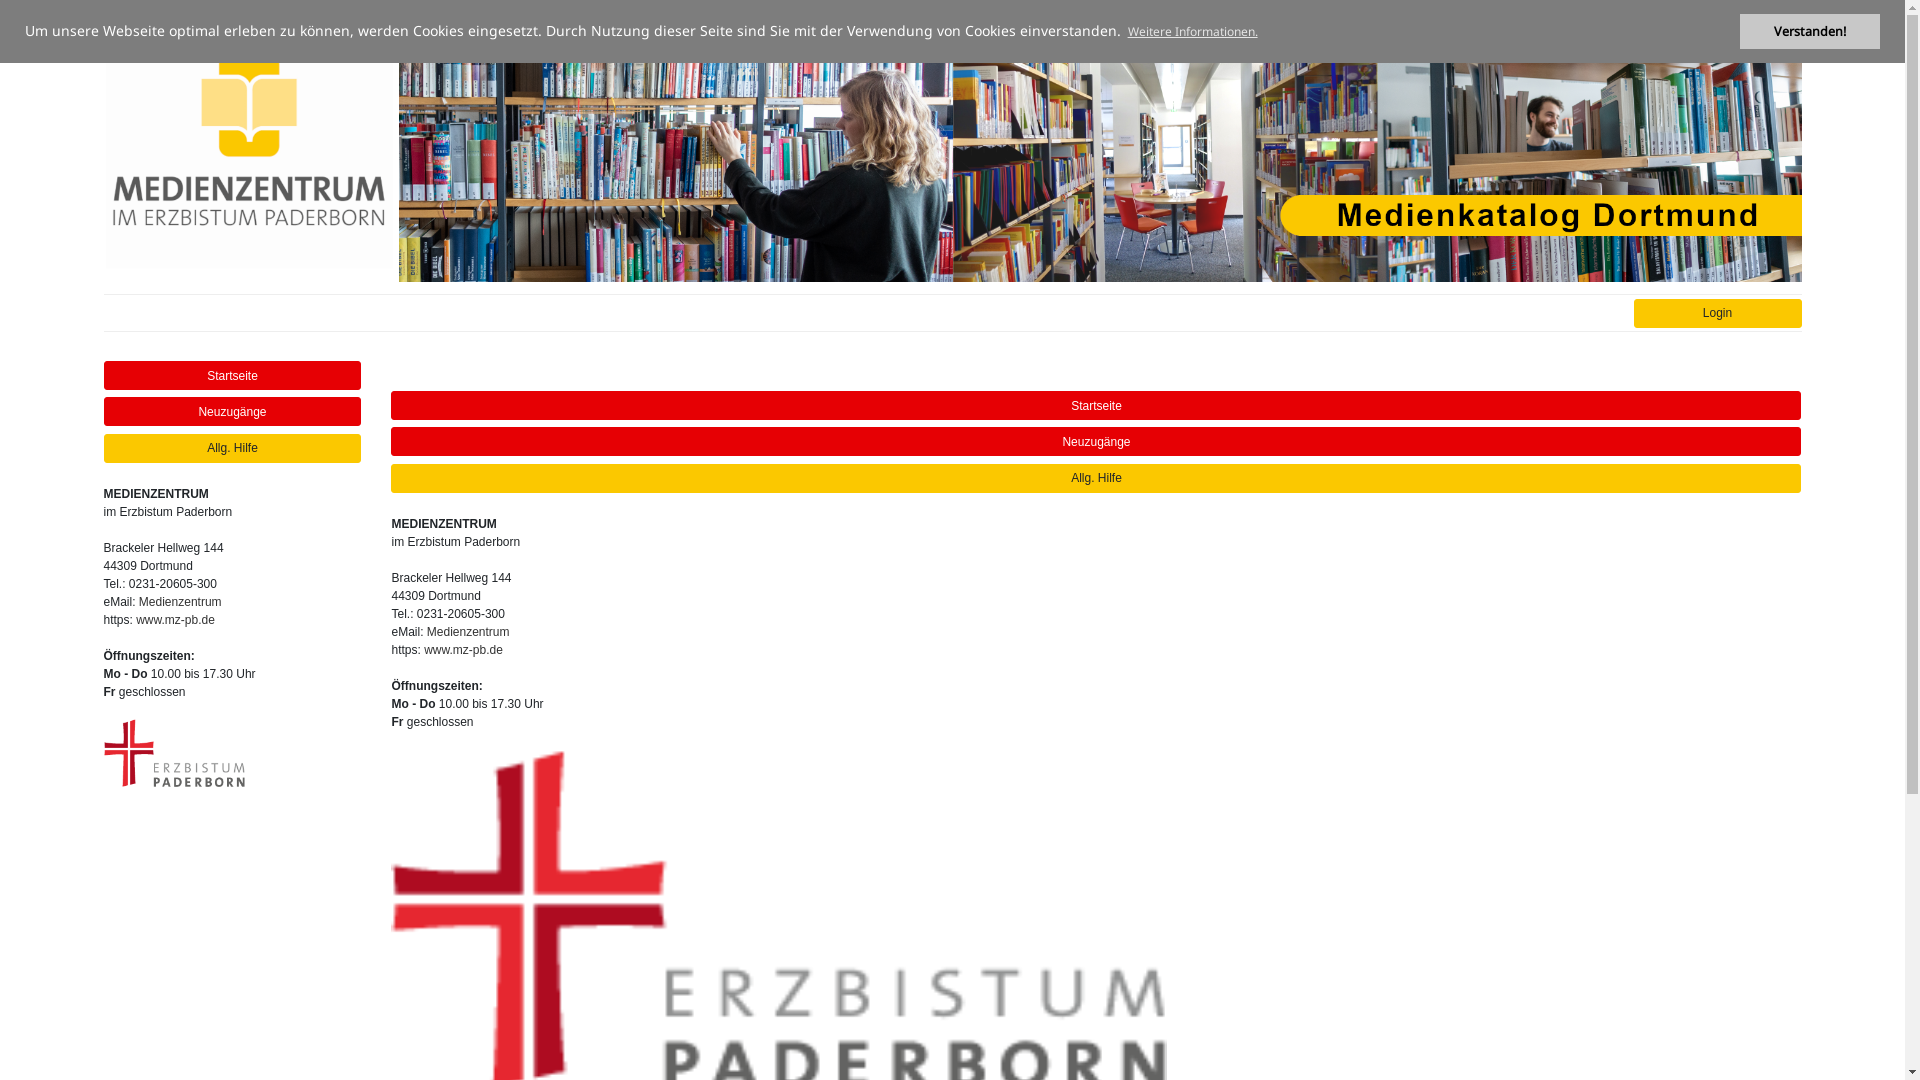 The height and width of the screenshot is (1080, 1920). I want to click on Allg. Hilfe, so click(233, 448).